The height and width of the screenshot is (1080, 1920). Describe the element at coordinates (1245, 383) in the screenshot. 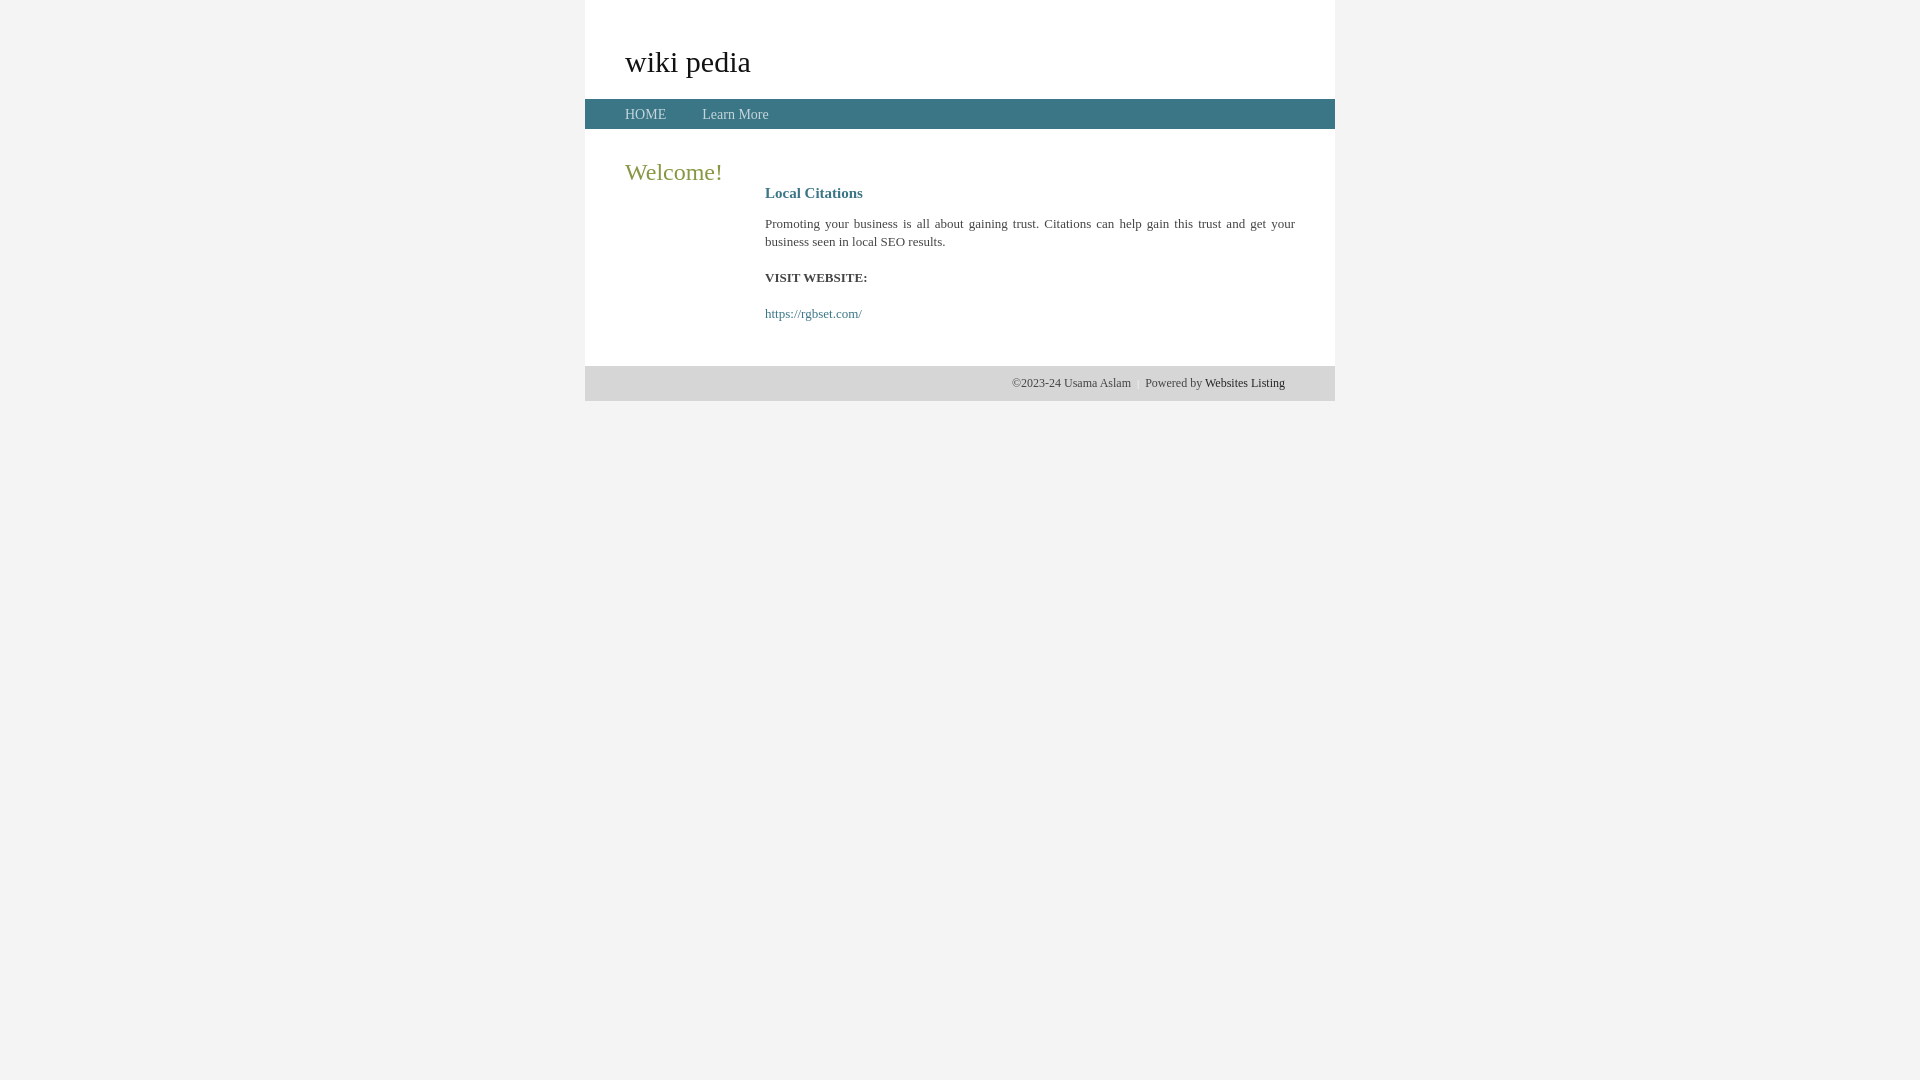

I see `Websites Listing` at that location.